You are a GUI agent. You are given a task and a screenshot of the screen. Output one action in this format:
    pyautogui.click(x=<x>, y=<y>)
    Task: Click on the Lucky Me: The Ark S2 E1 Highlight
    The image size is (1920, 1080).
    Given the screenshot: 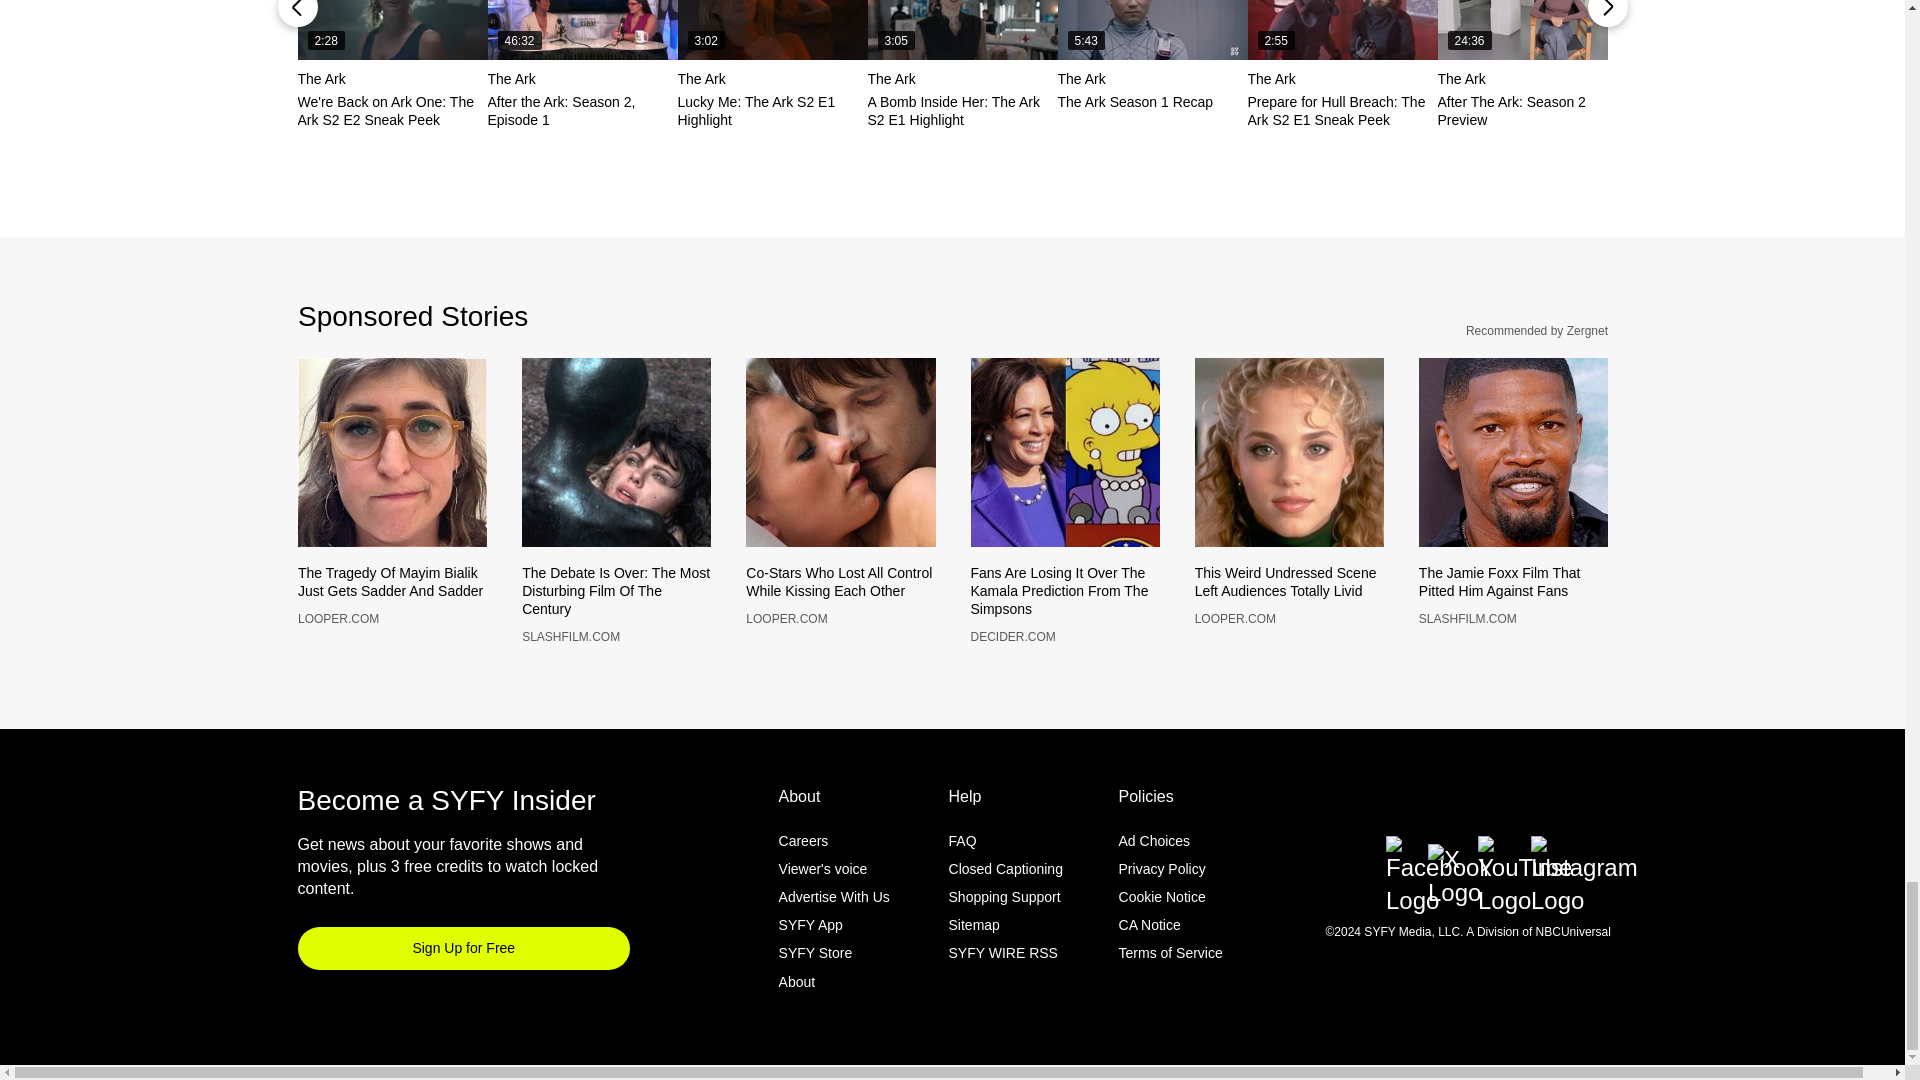 What is the action you would take?
    pyautogui.click(x=772, y=30)
    